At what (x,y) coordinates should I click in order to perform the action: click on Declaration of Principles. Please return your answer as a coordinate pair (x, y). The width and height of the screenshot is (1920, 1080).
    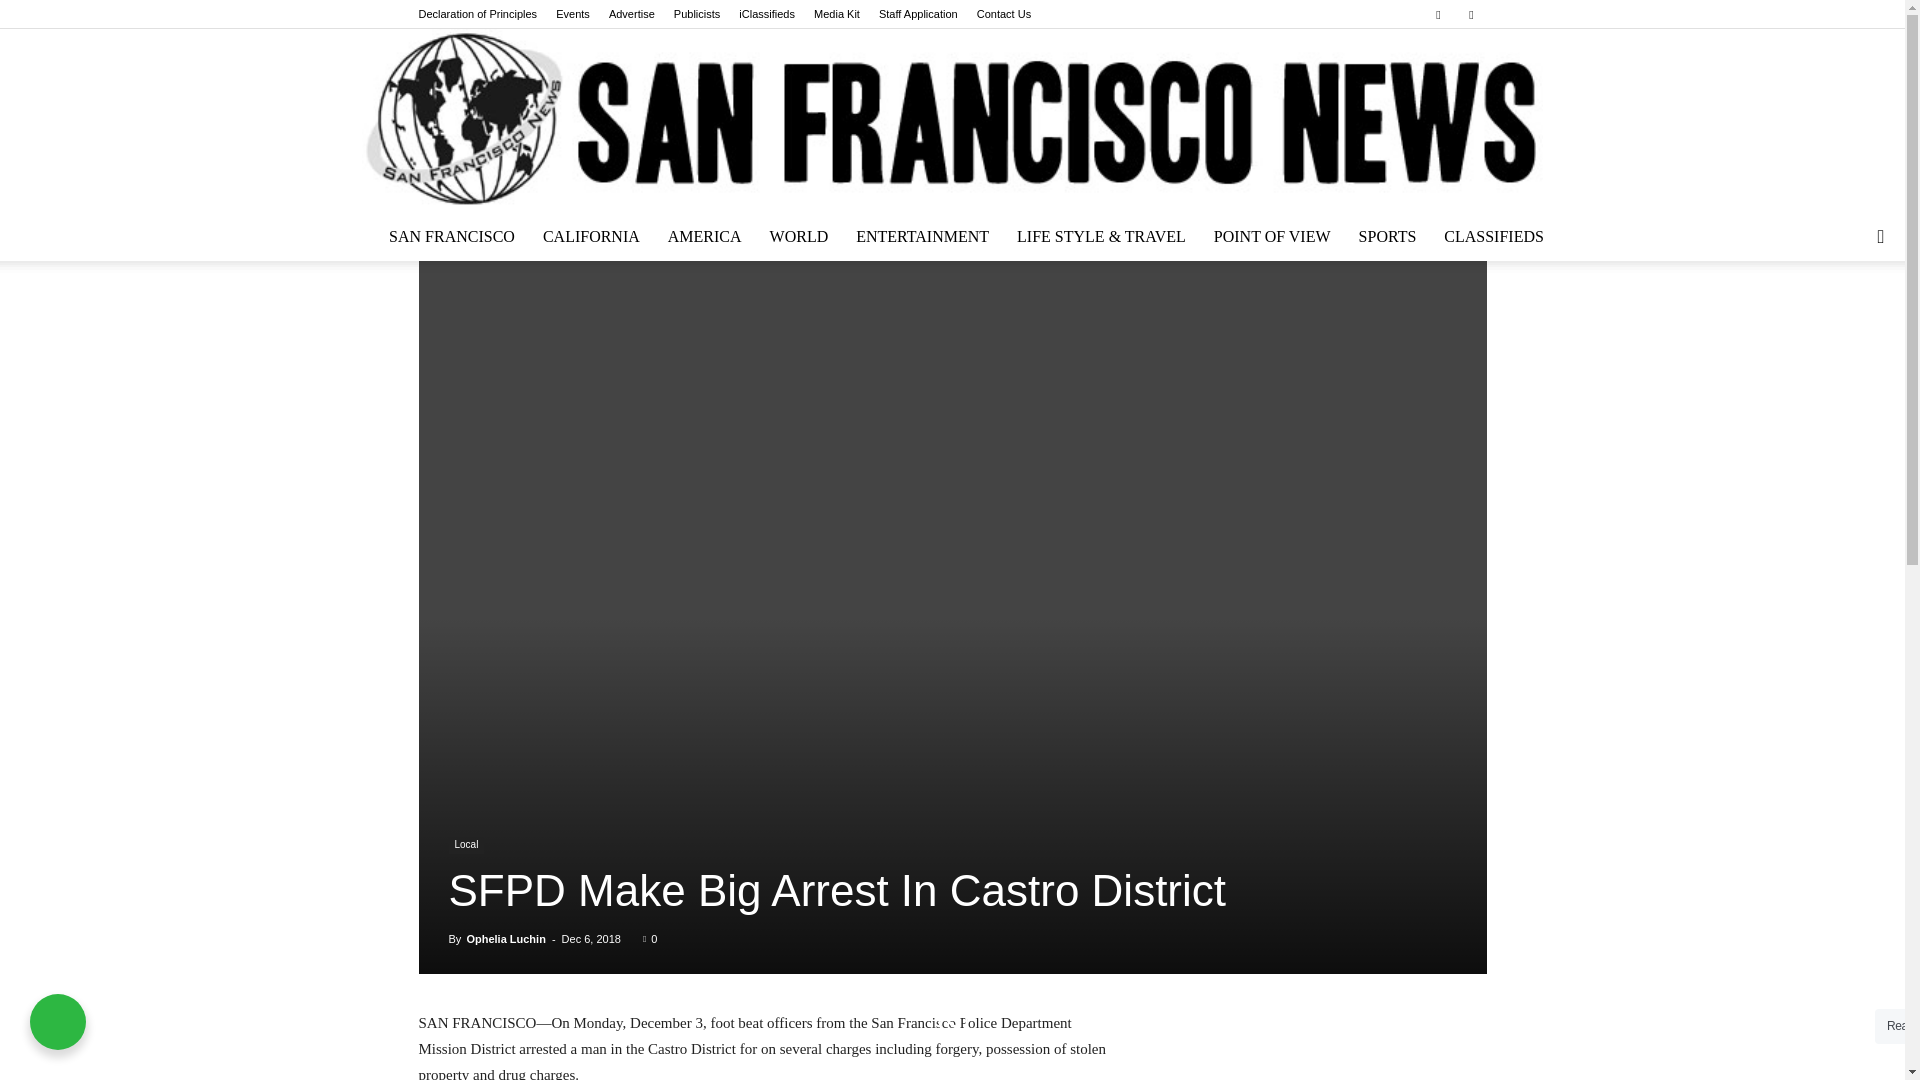
    Looking at the image, I should click on (478, 14).